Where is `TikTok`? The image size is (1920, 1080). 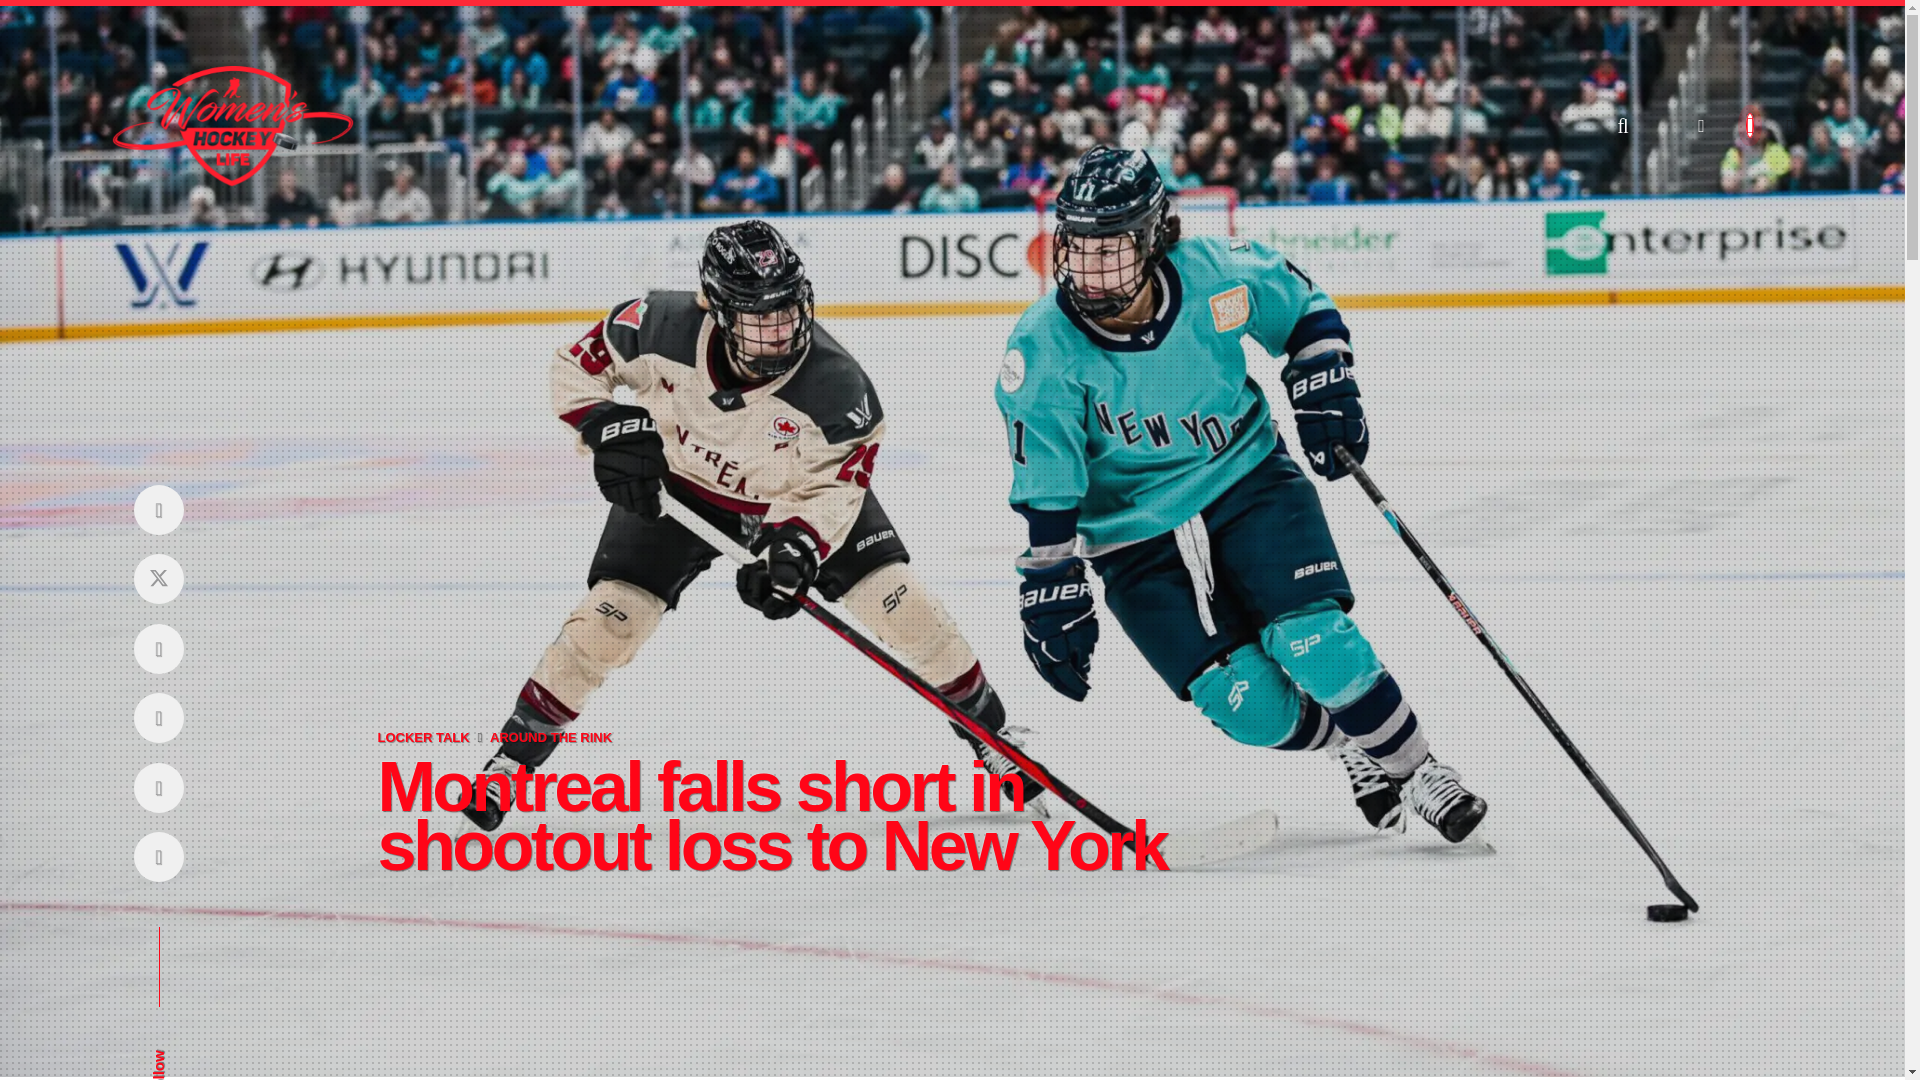
TikTok is located at coordinates (158, 857).